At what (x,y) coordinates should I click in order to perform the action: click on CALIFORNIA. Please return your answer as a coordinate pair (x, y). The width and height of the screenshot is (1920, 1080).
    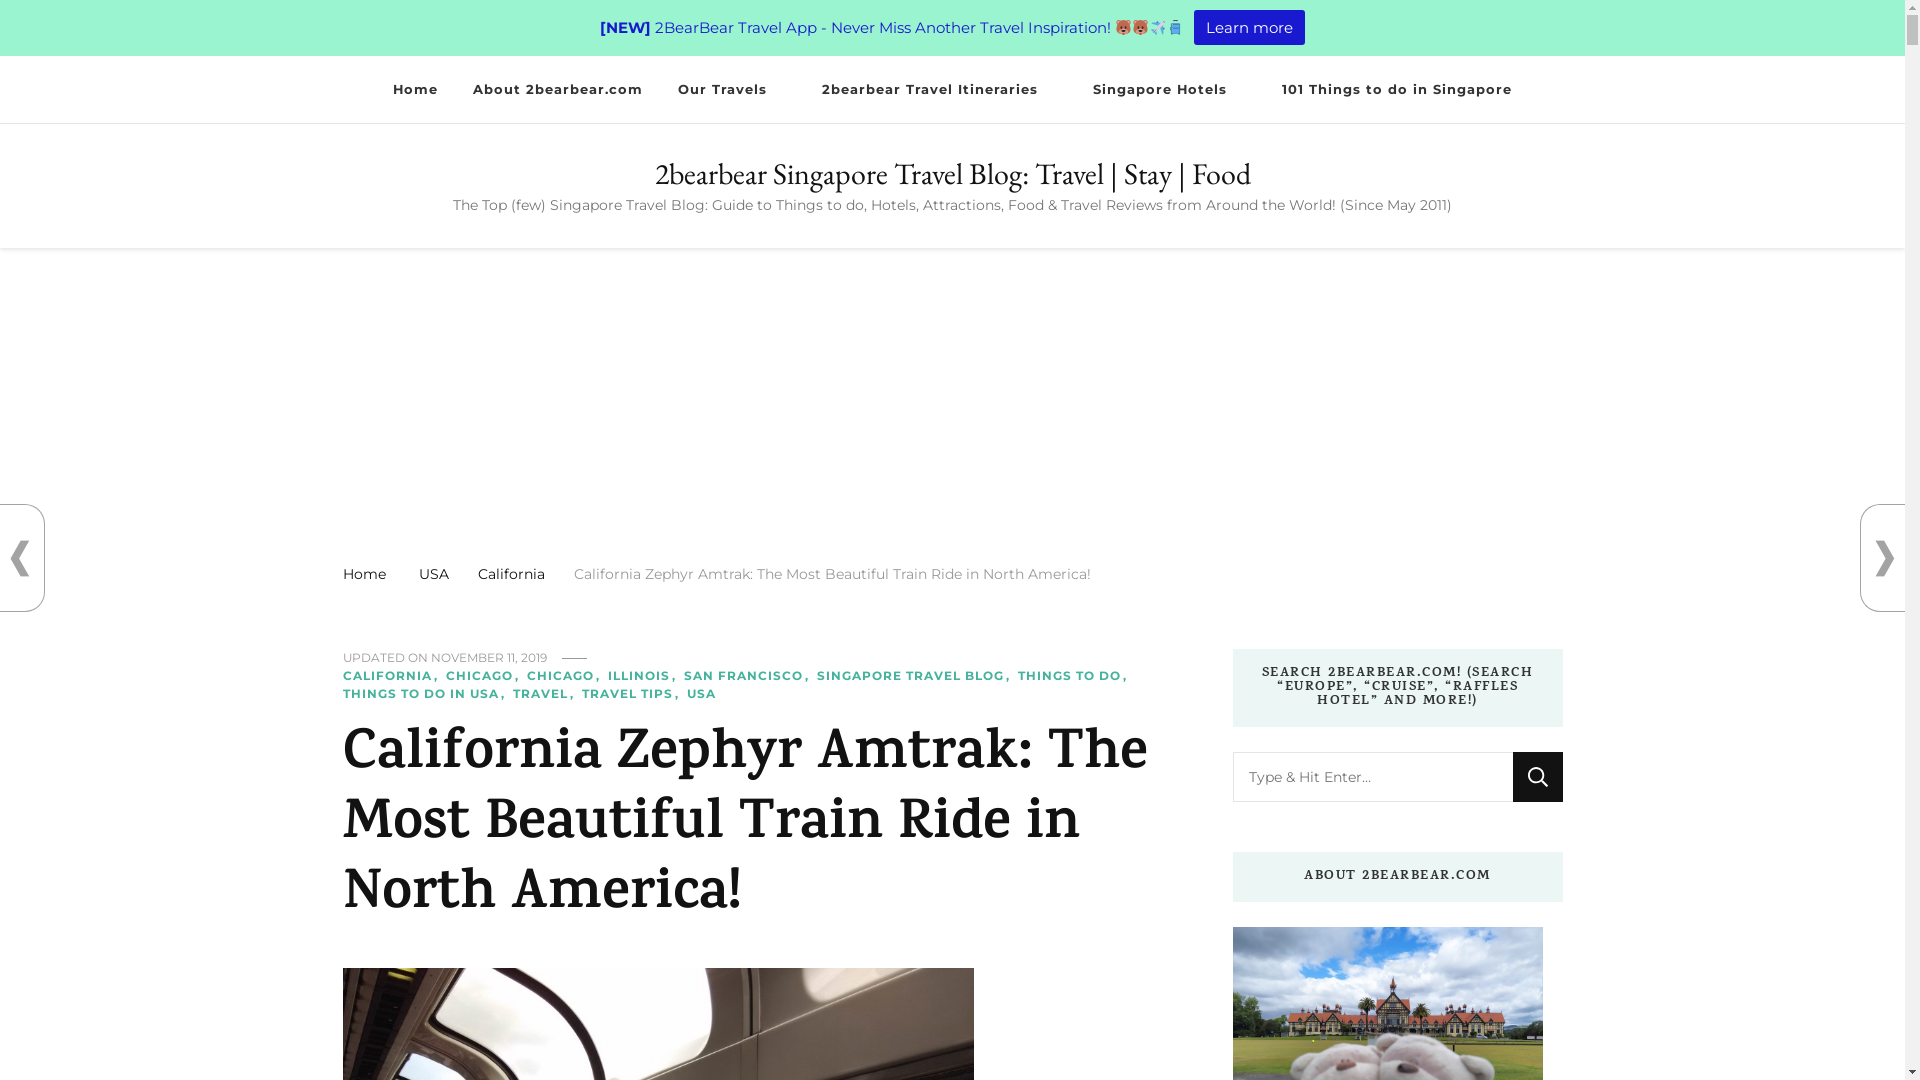
    Looking at the image, I should click on (392, 676).